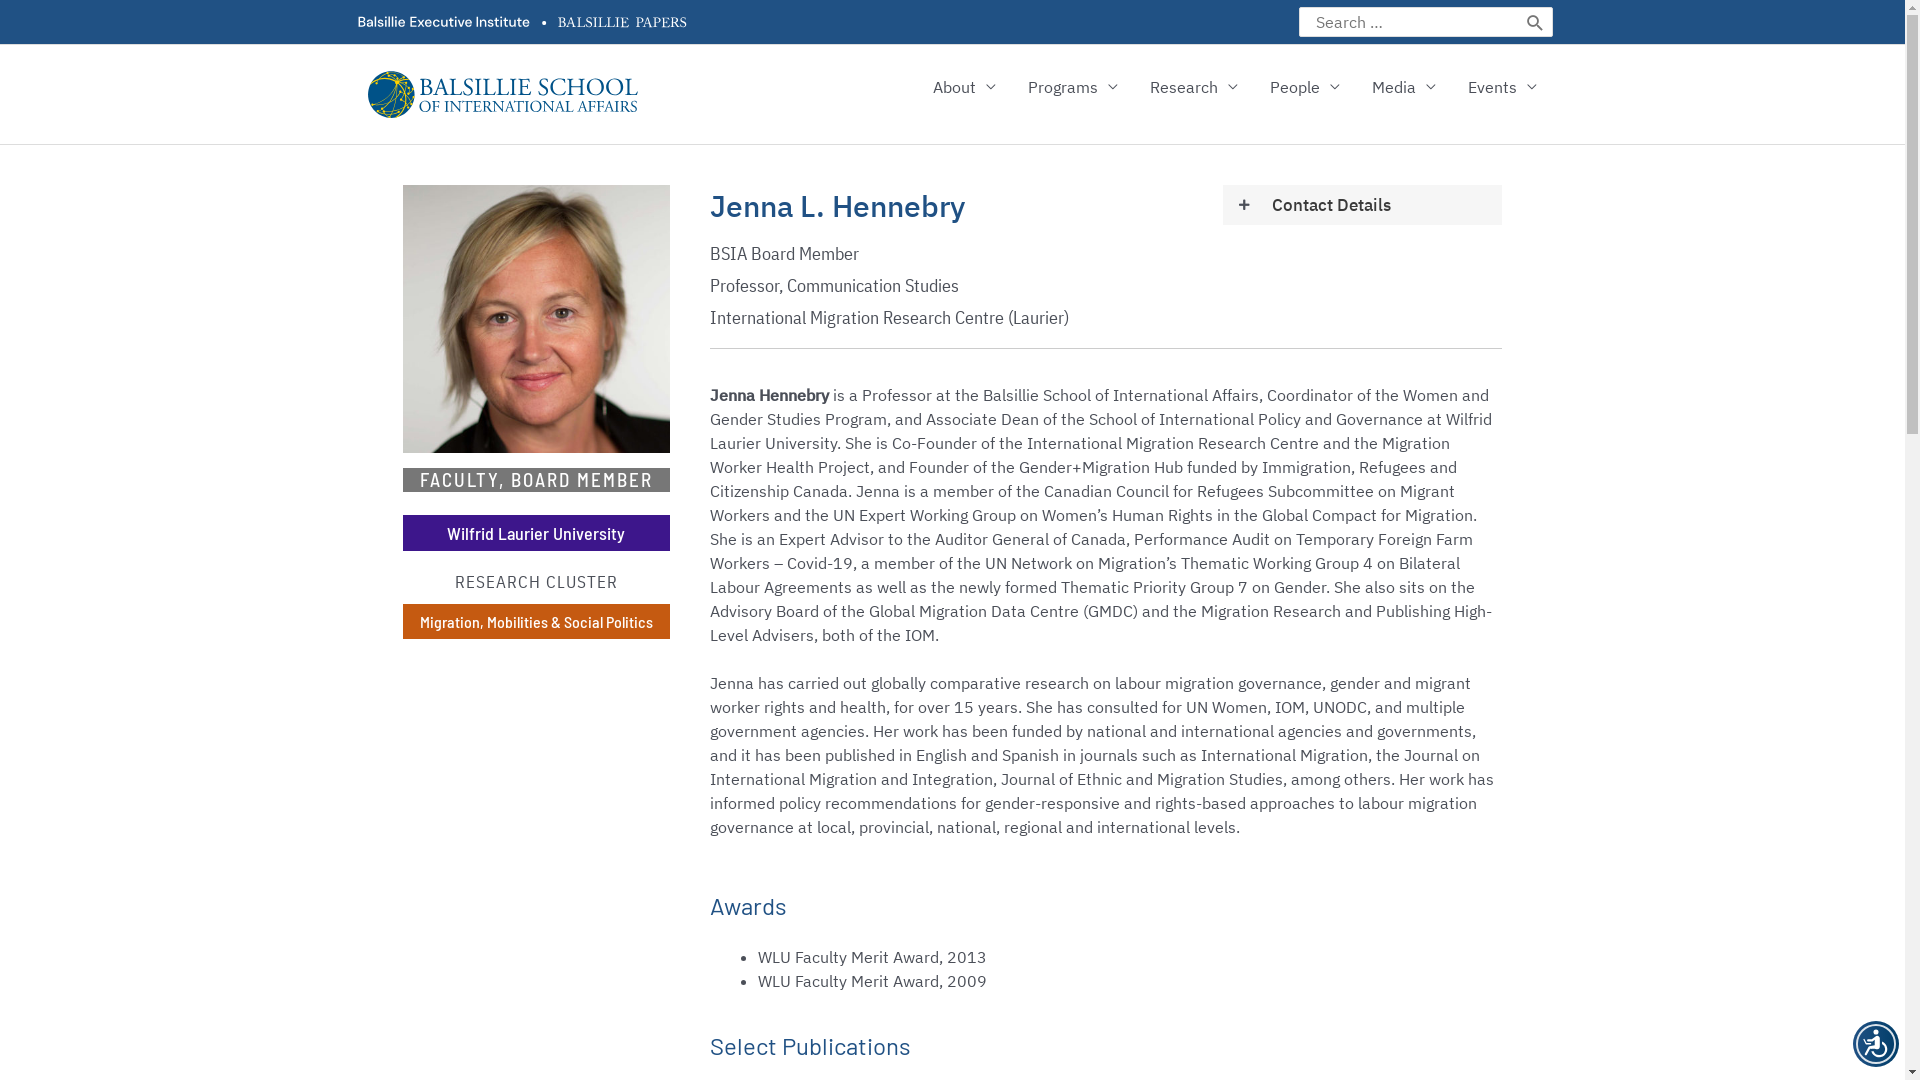 The image size is (1920, 1080). Describe the element at coordinates (536, 319) in the screenshot. I see `Jenna-L.-Hennebry-RS-400x400` at that location.